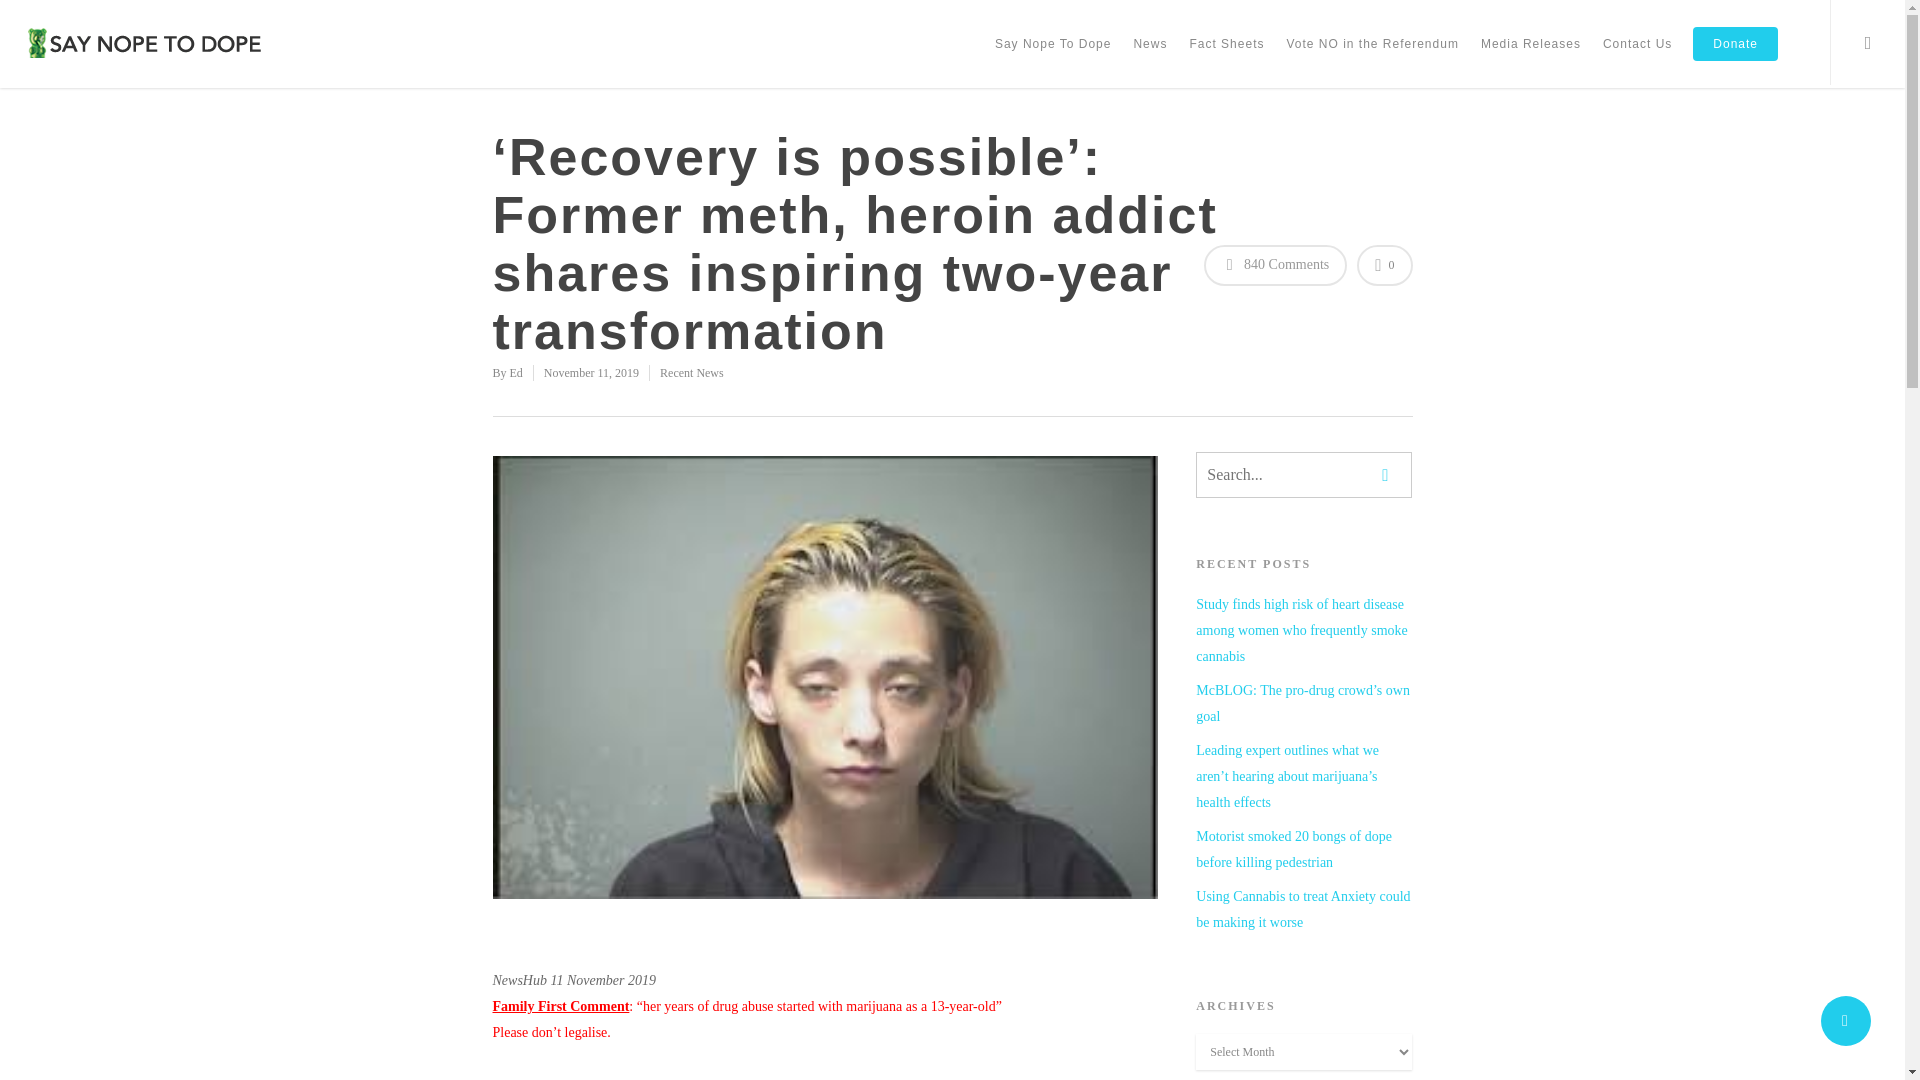 The height and width of the screenshot is (1080, 1920). Describe the element at coordinates (1372, 58) in the screenshot. I see `Vote NO in the Referendum` at that location.